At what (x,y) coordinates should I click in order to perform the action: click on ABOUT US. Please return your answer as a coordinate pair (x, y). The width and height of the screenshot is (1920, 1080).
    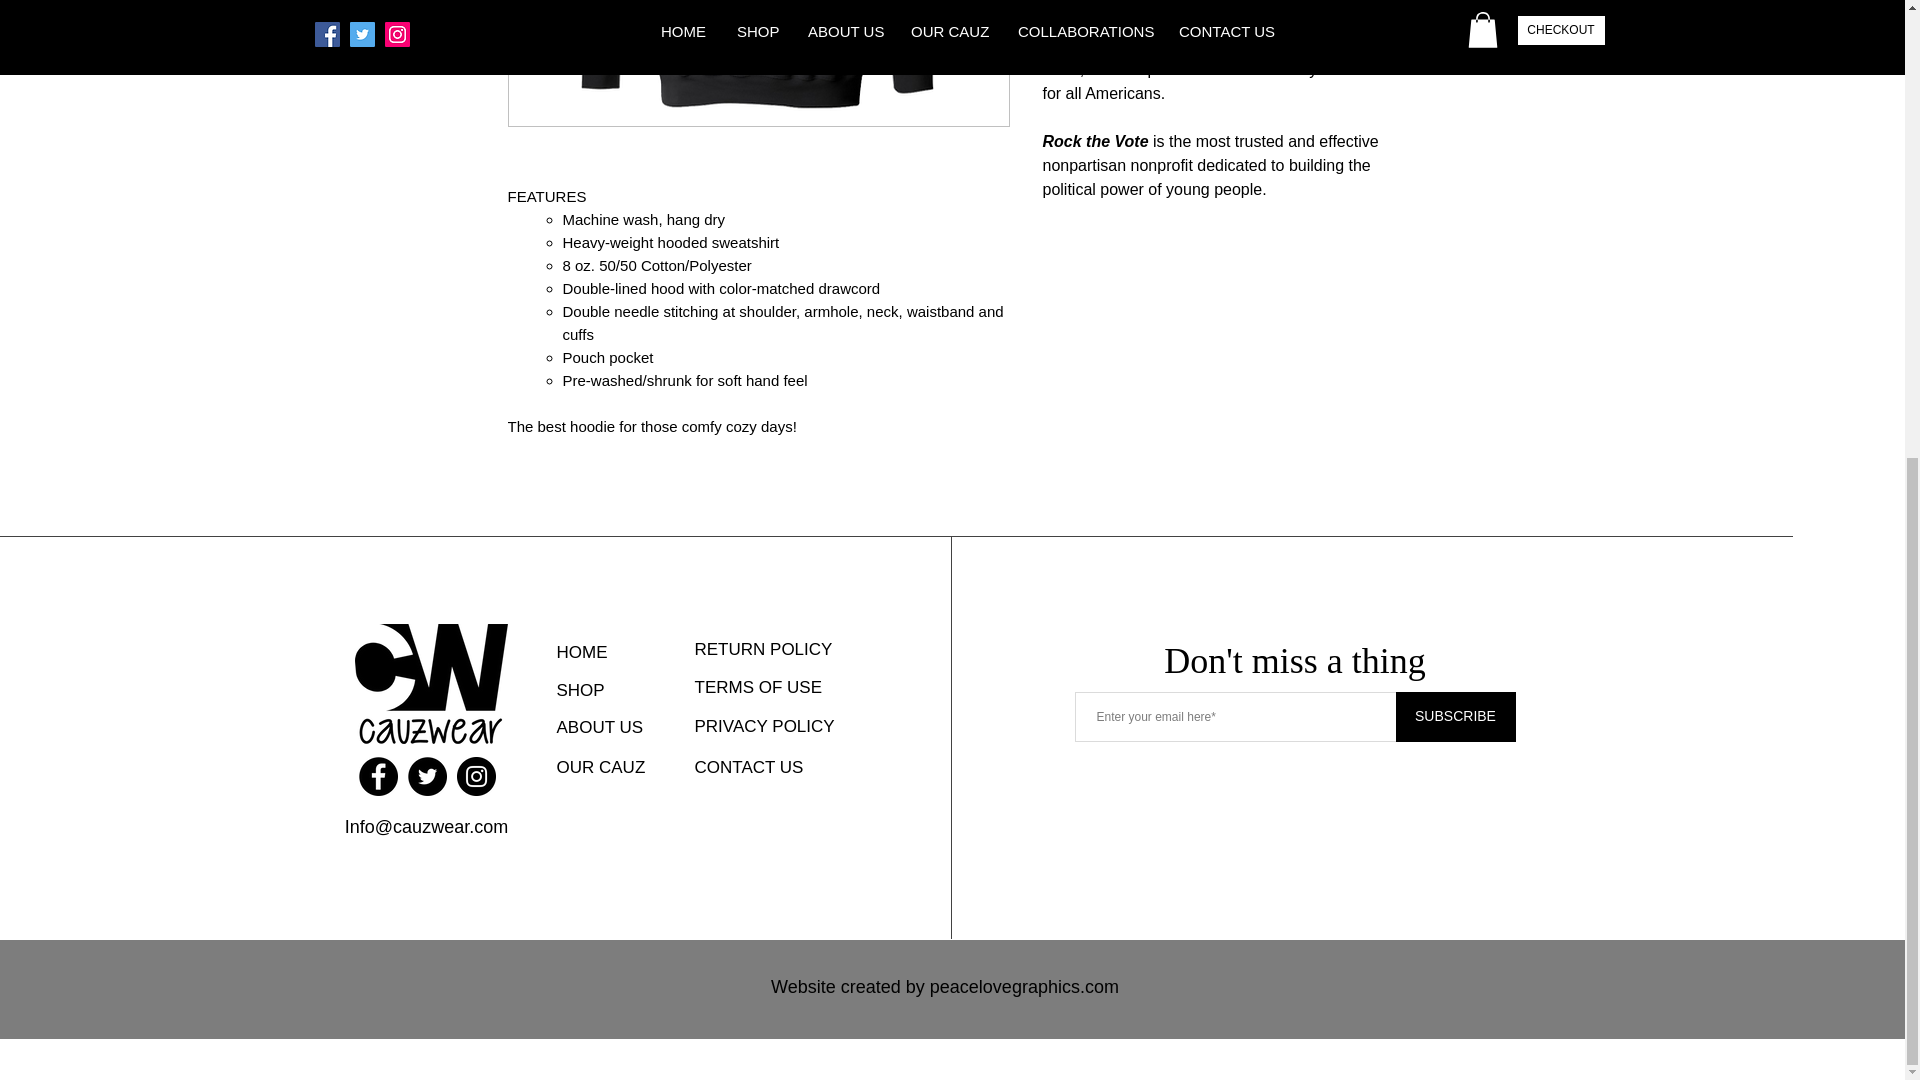
    Looking at the image, I should click on (604, 728).